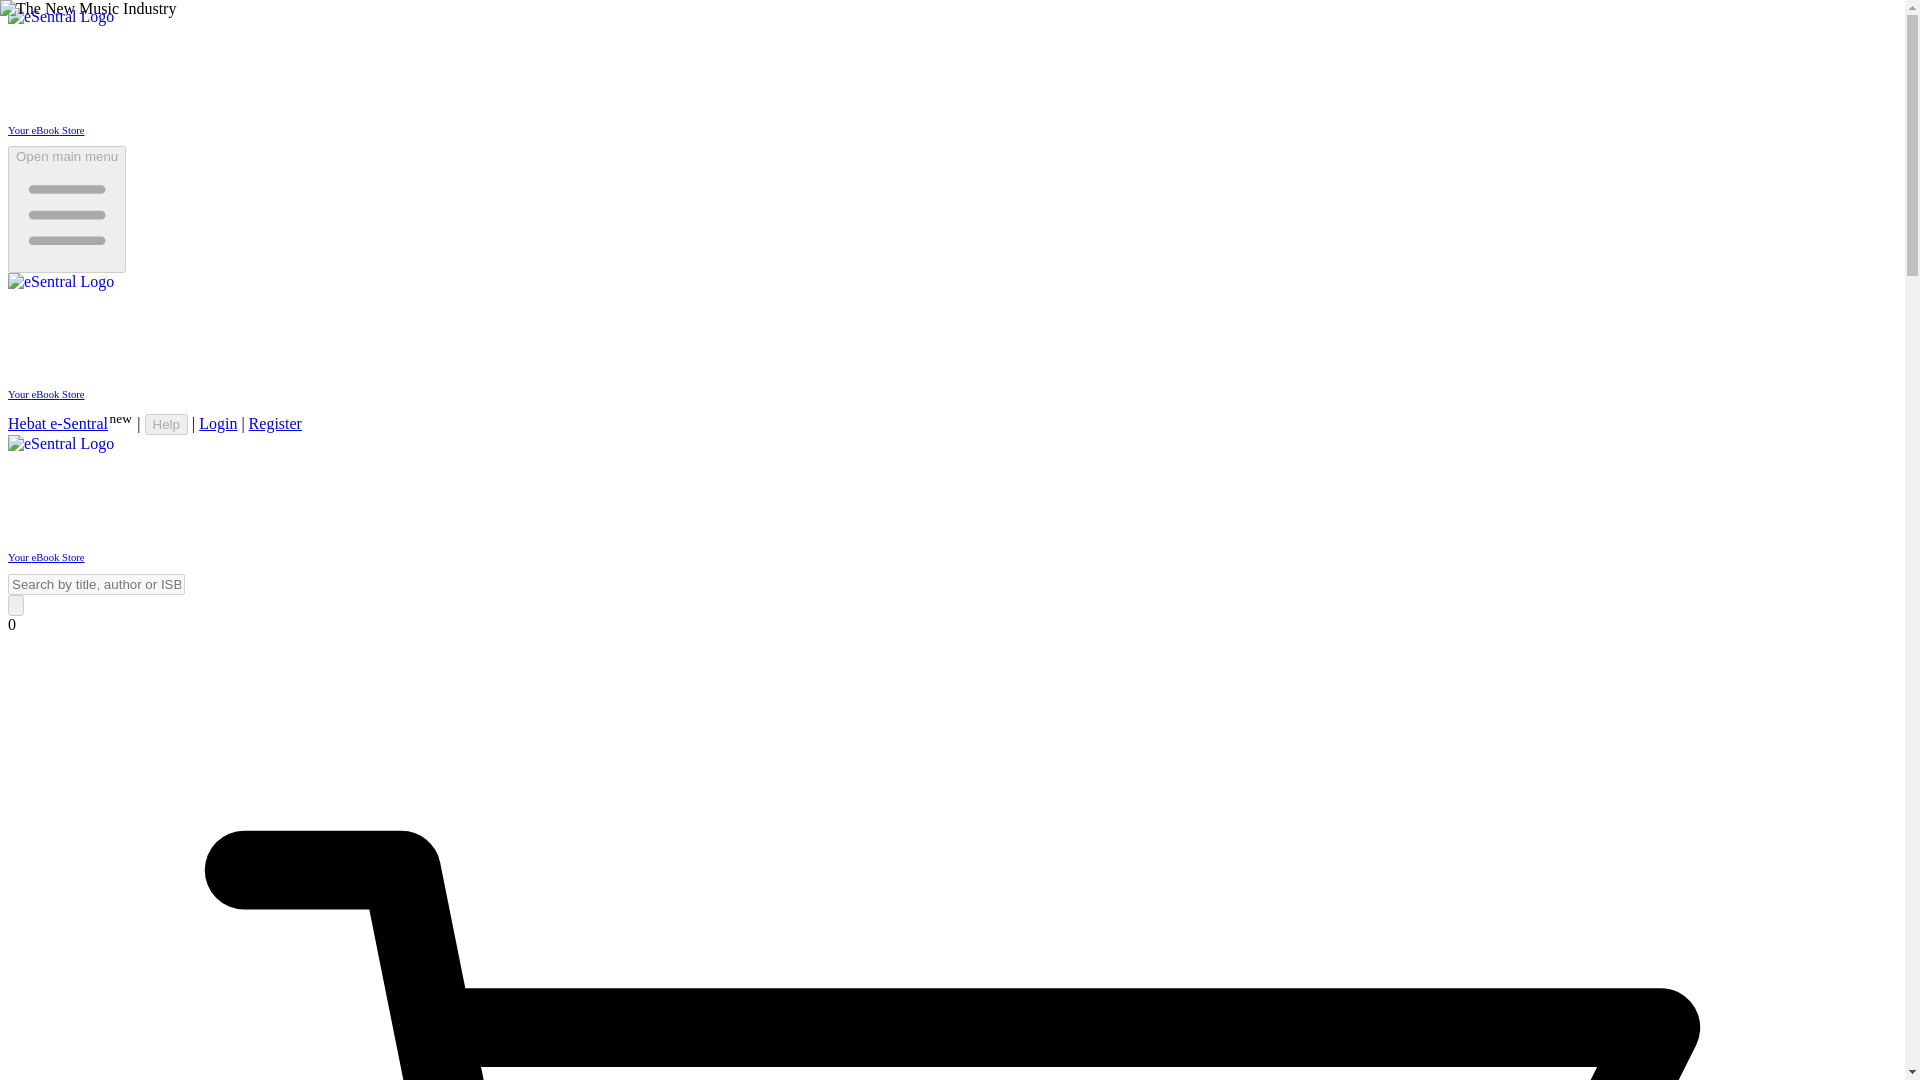  What do you see at coordinates (275, 423) in the screenshot?
I see `Register` at bounding box center [275, 423].